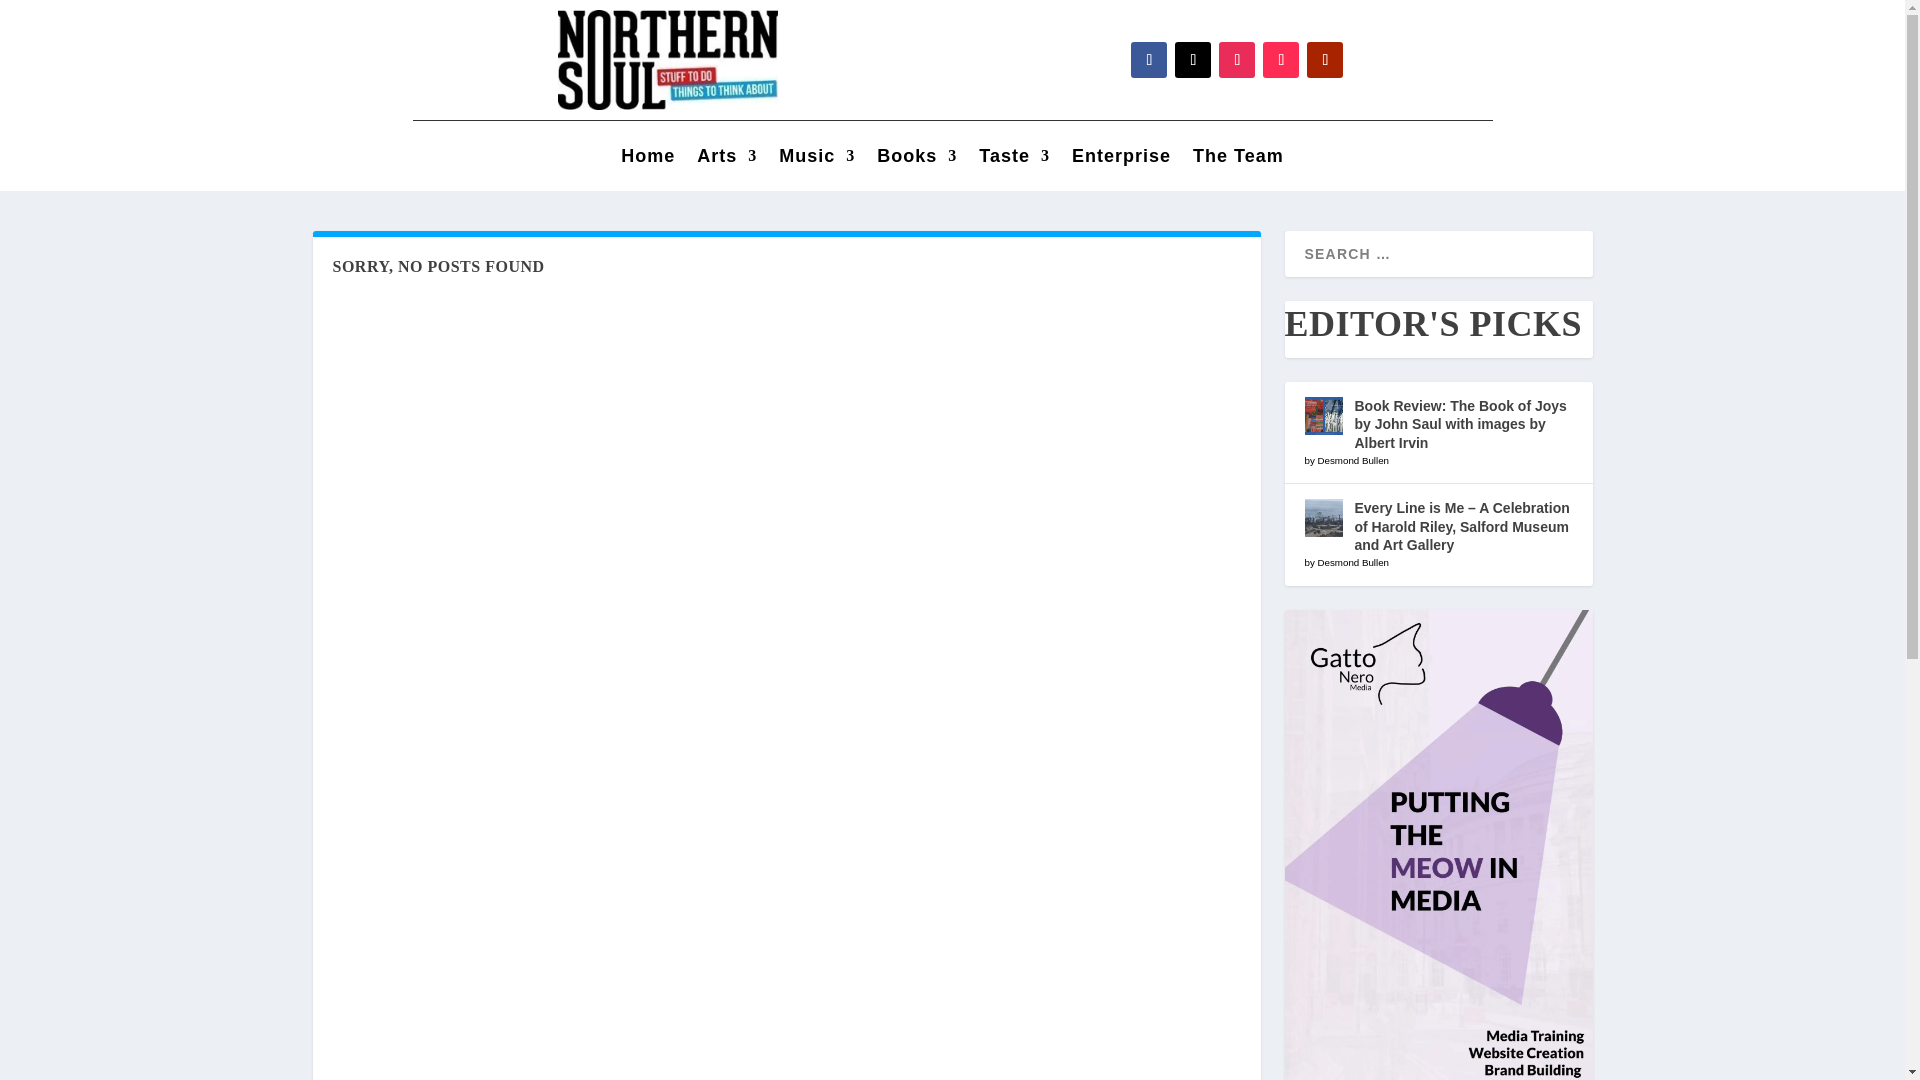 The image size is (1920, 1080). Describe the element at coordinates (648, 160) in the screenshot. I see `Home` at that location.